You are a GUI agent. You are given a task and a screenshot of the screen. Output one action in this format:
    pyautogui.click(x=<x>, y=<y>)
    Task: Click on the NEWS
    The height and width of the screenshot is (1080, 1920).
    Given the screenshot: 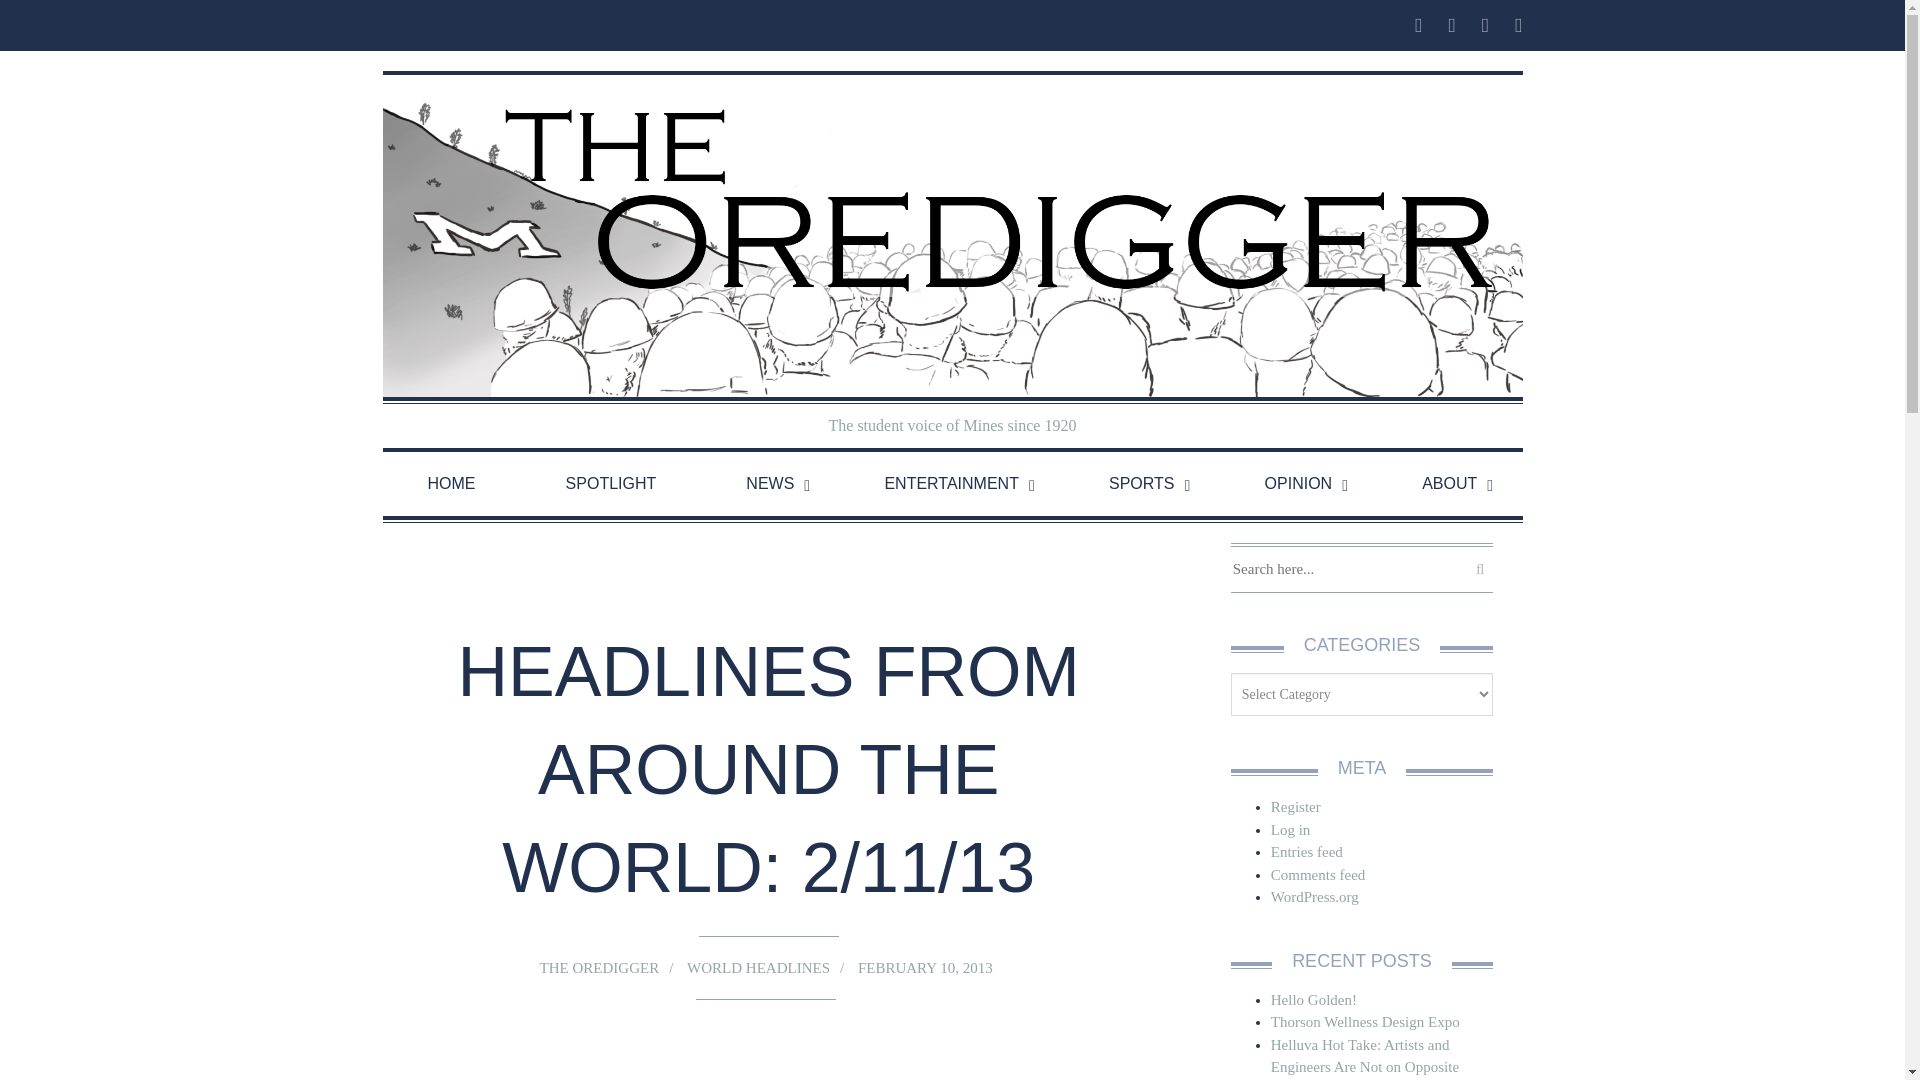 What is the action you would take?
    pyautogui.click(x=770, y=484)
    